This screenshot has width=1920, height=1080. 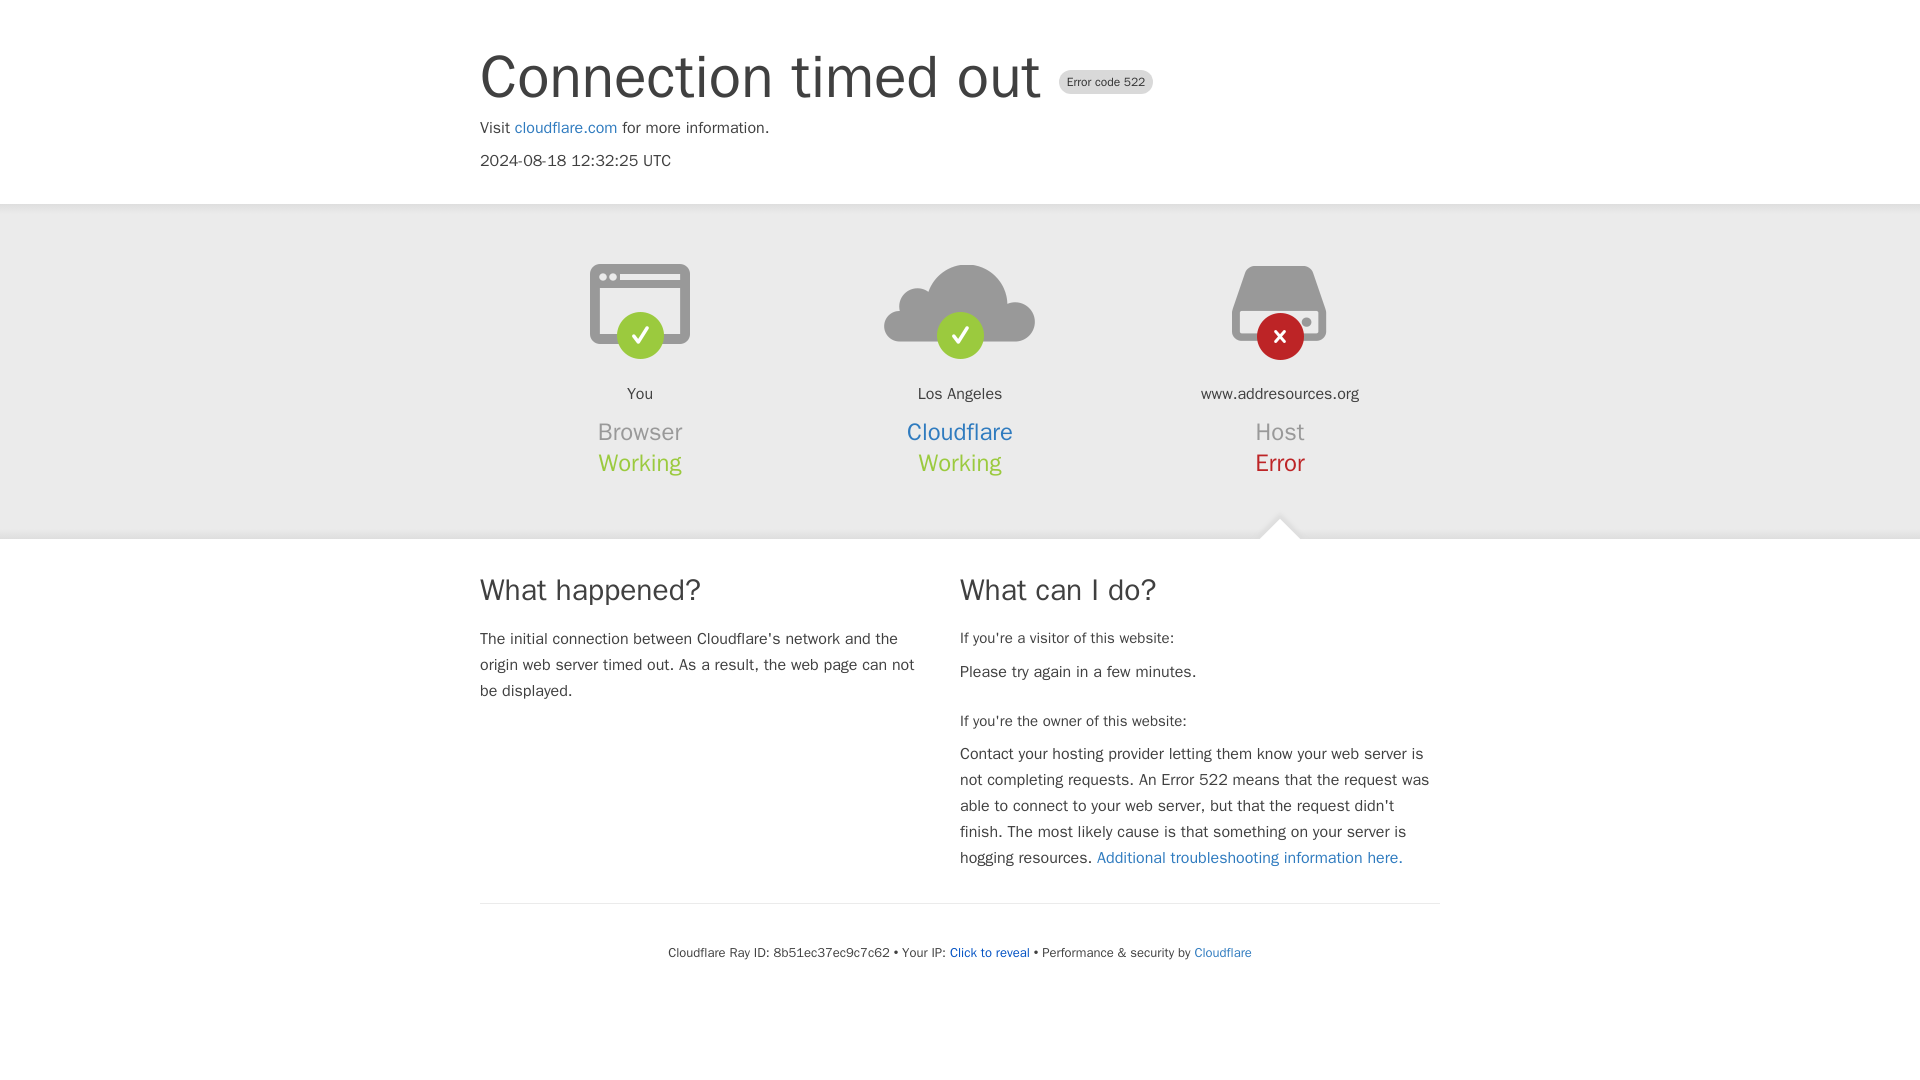 What do you see at coordinates (960, 432) in the screenshot?
I see `Cloudflare` at bounding box center [960, 432].